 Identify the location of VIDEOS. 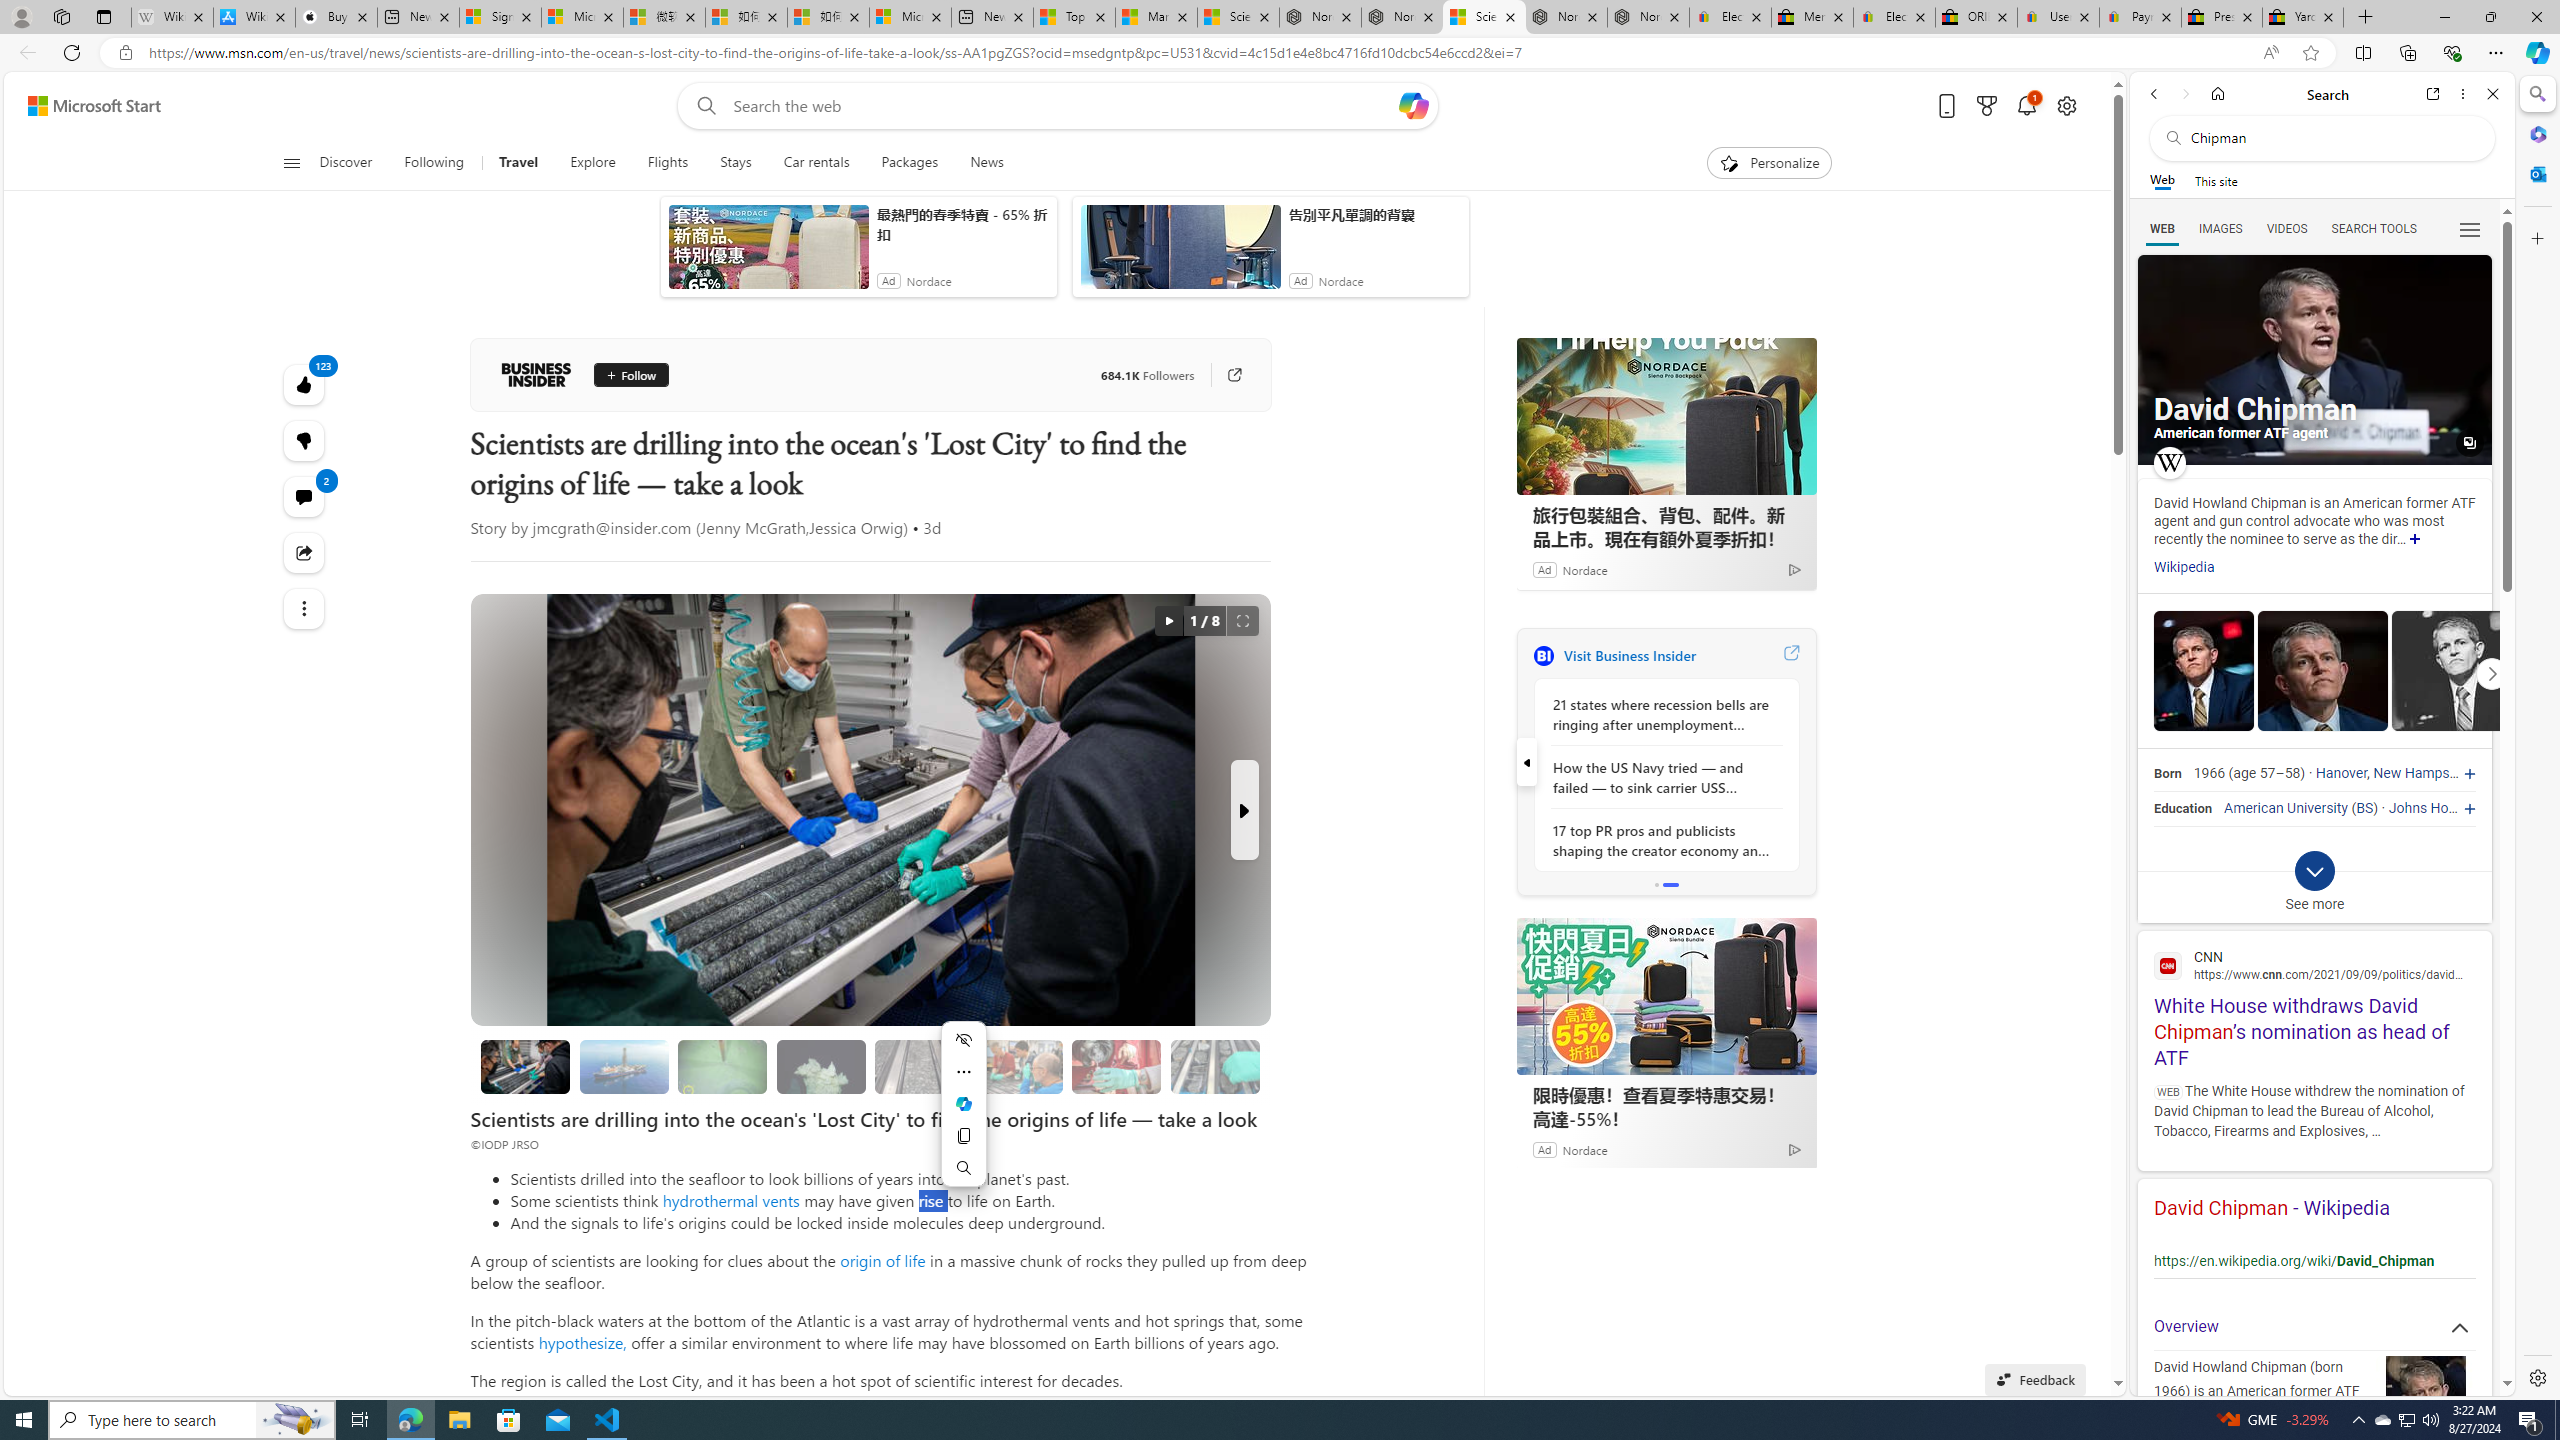
(2287, 229).